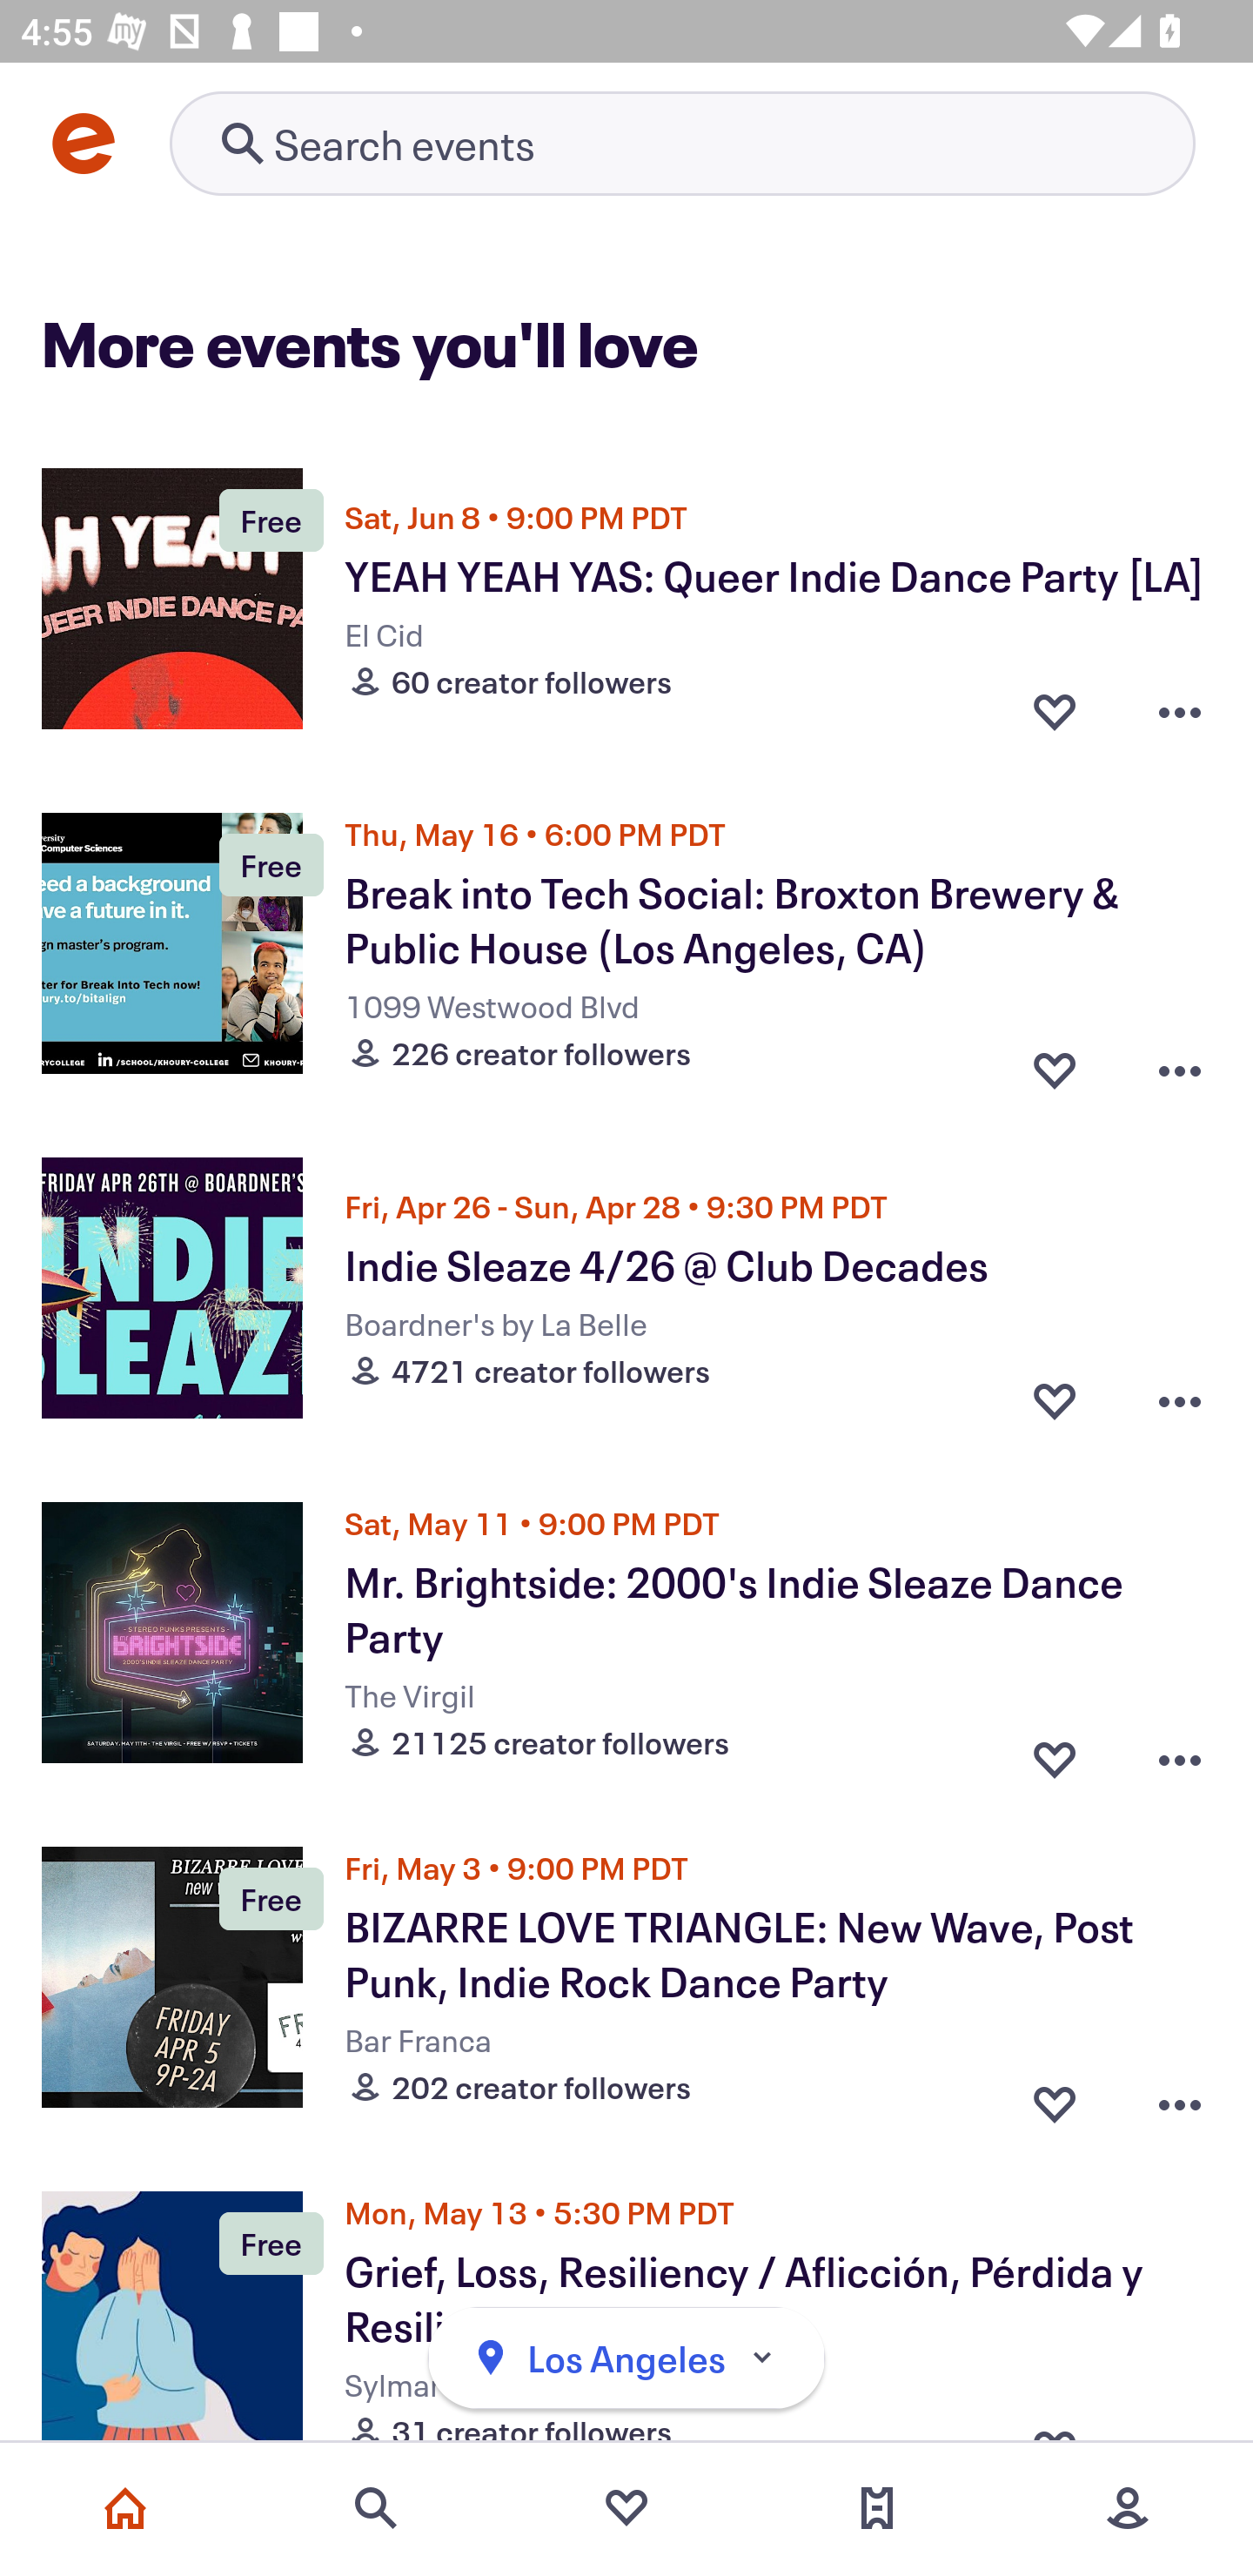  Describe the element at coordinates (376, 2508) in the screenshot. I see `Search events` at that location.